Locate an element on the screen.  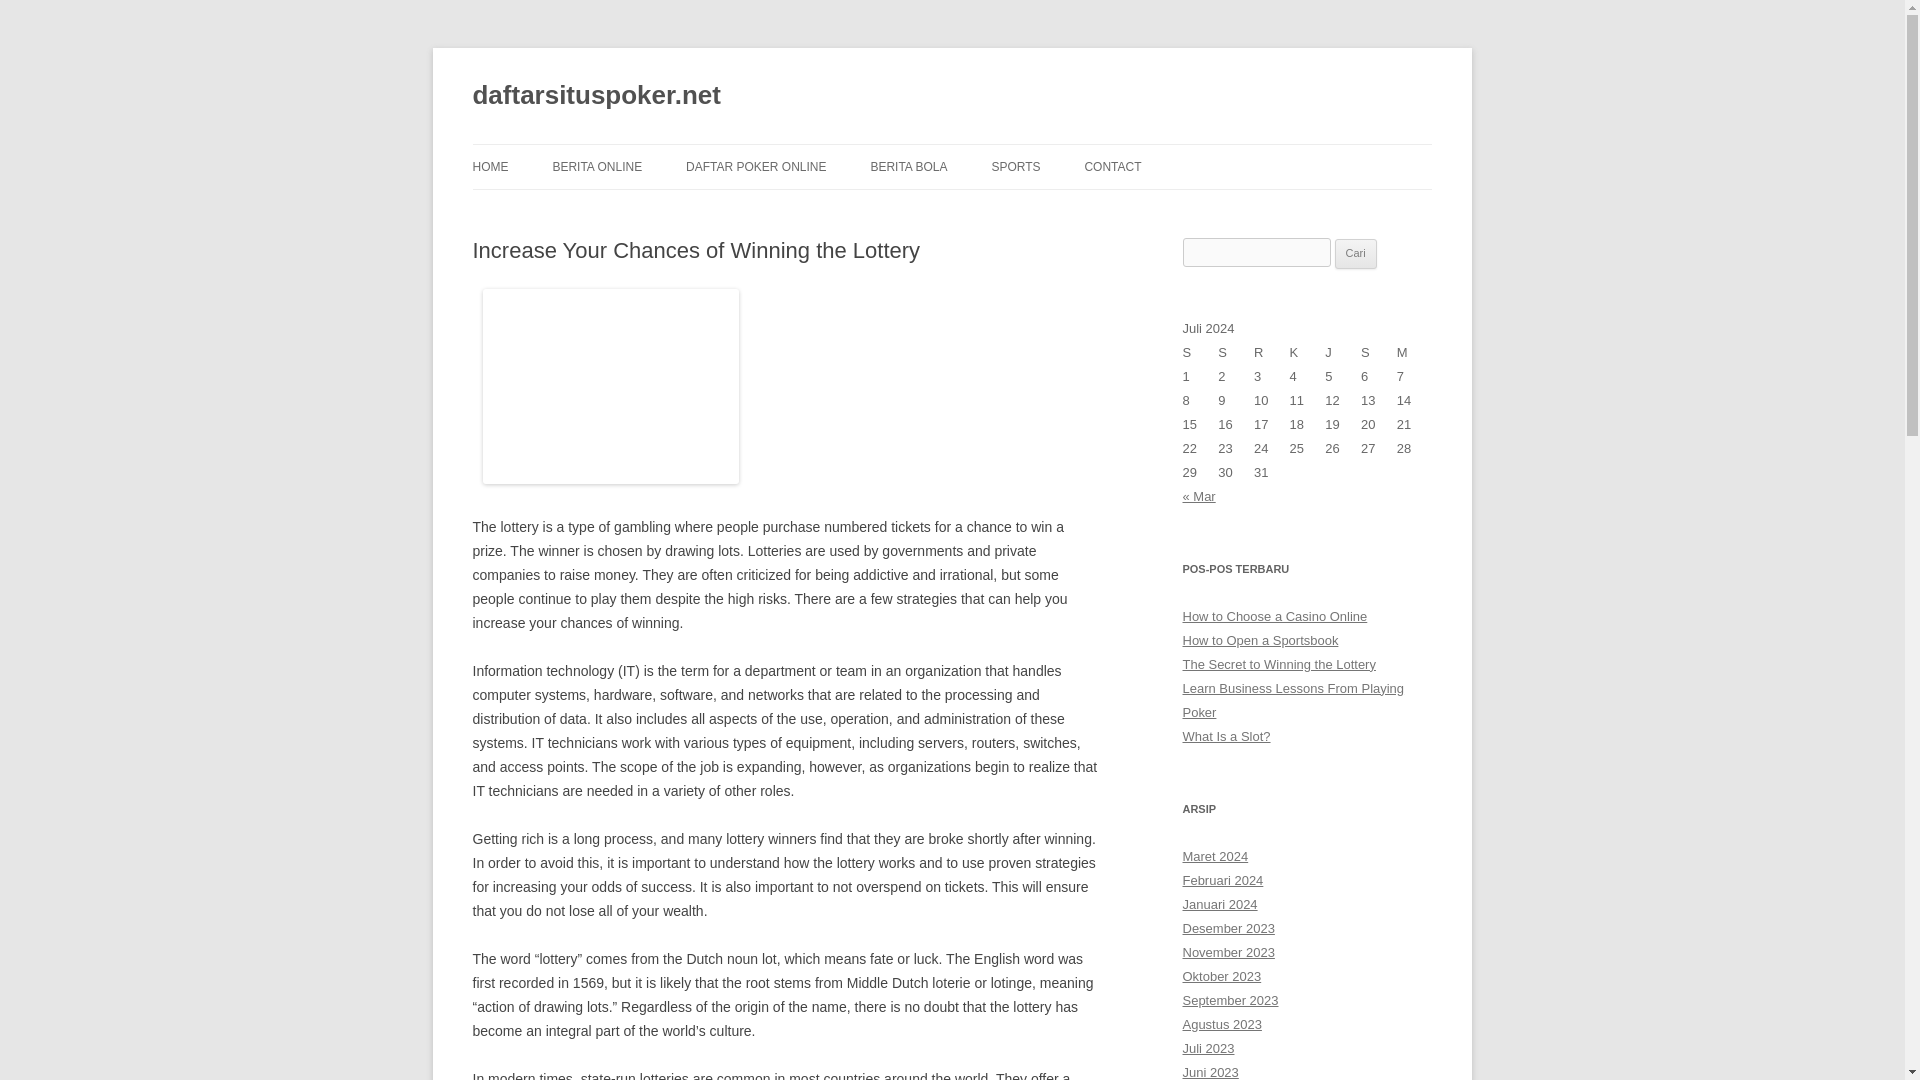
Cari is located at coordinates (1355, 253).